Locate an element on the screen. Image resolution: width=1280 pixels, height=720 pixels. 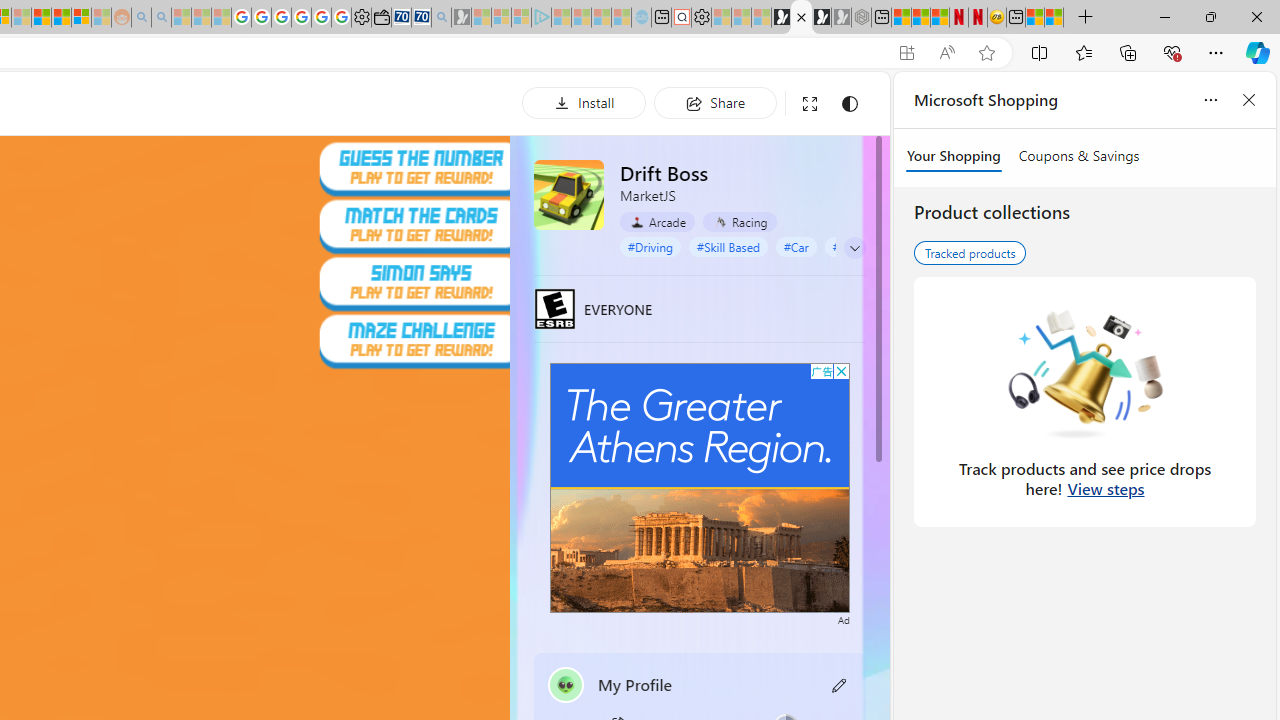
Class: expand-arrow neutral is located at coordinates (854, 248).